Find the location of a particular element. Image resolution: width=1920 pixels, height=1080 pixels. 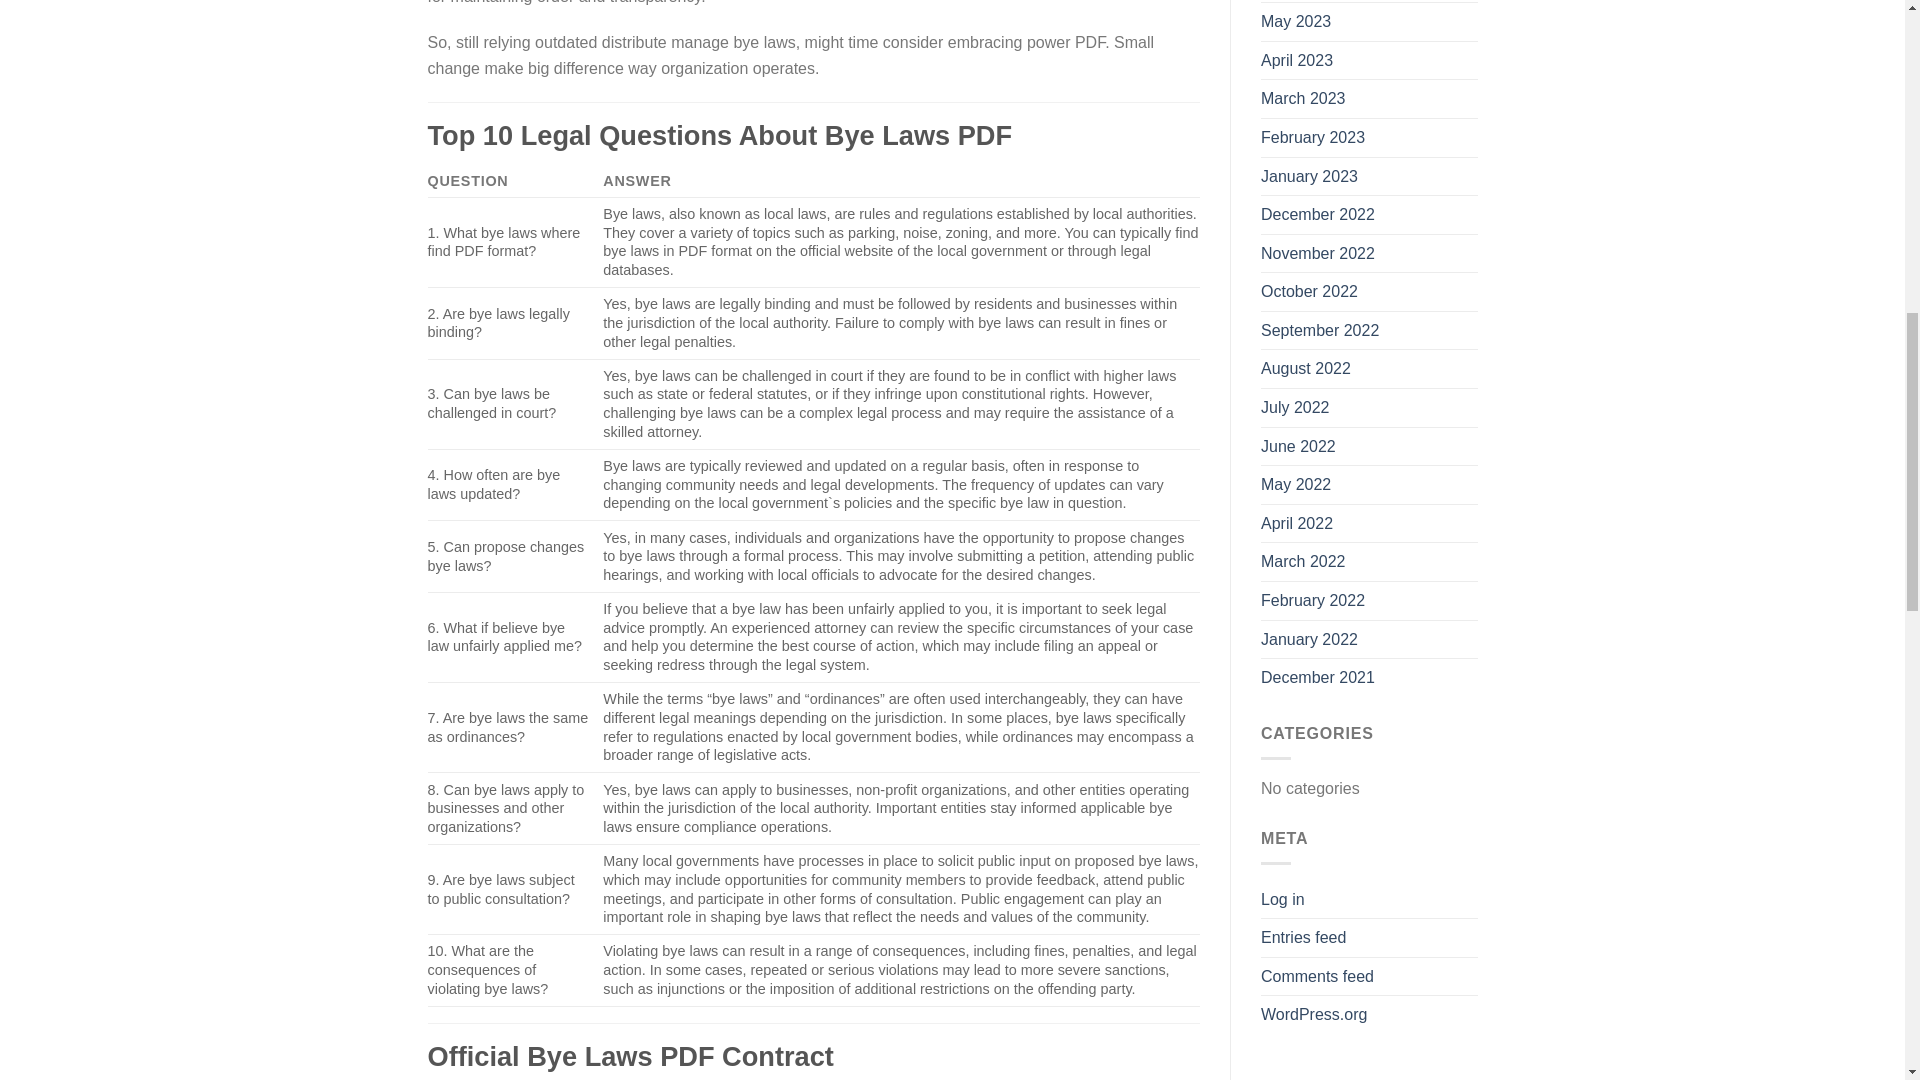

April 2023 is located at coordinates (1296, 60).